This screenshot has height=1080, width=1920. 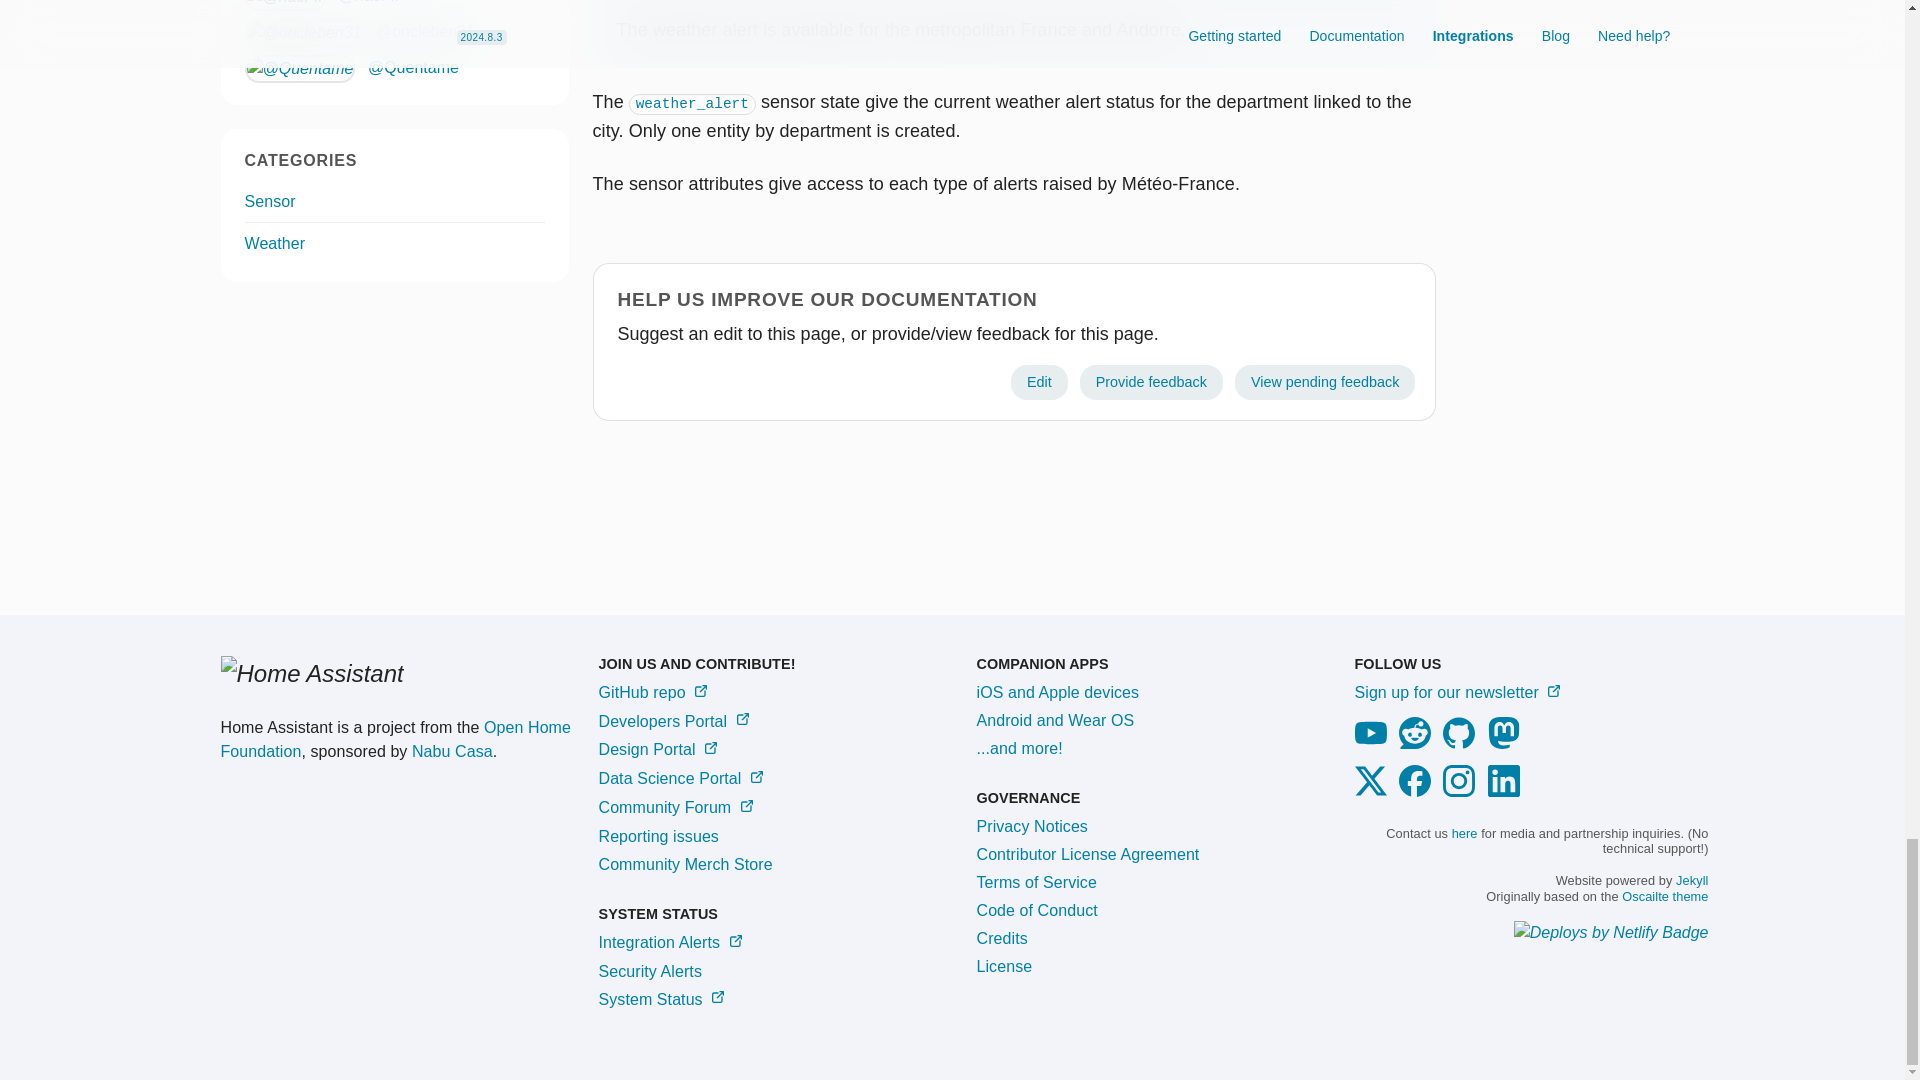 What do you see at coordinates (1508, 792) in the screenshot?
I see `LinkedIn` at bounding box center [1508, 792].